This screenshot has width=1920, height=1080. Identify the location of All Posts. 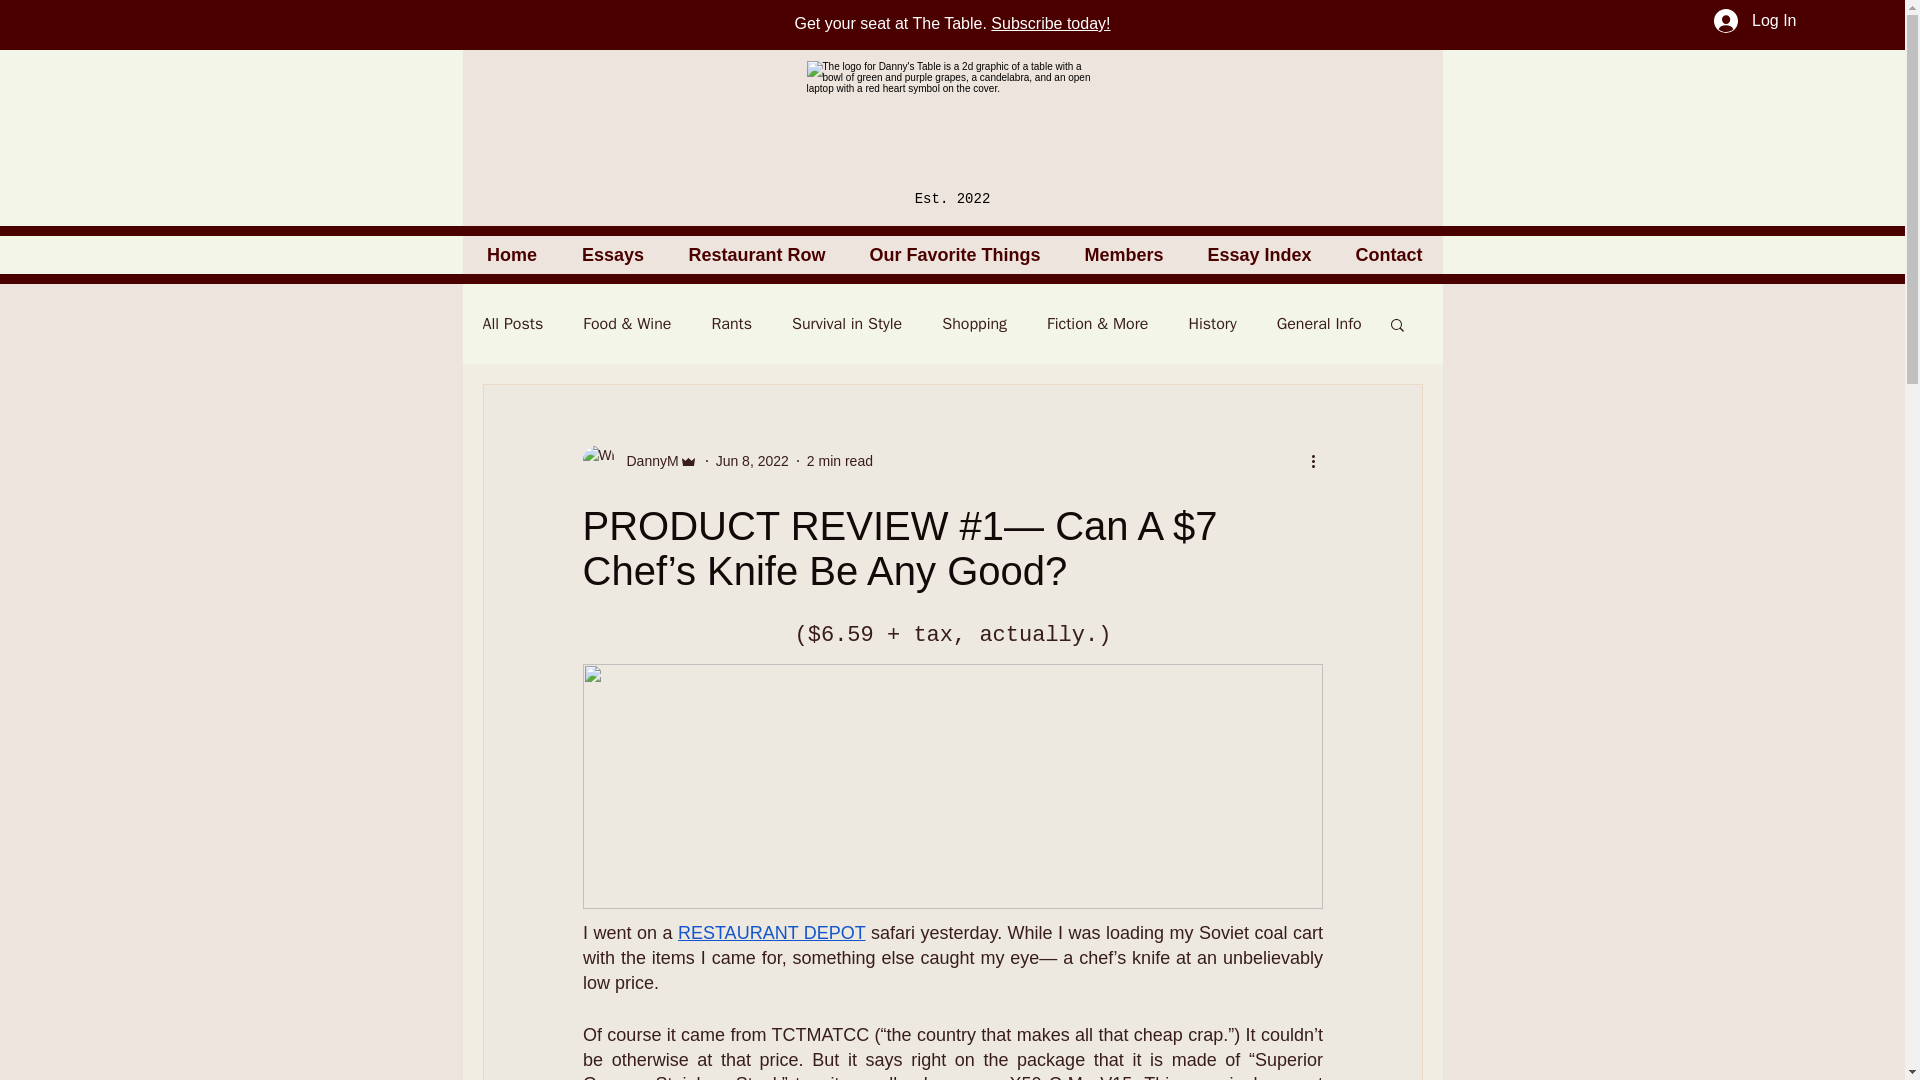
(512, 324).